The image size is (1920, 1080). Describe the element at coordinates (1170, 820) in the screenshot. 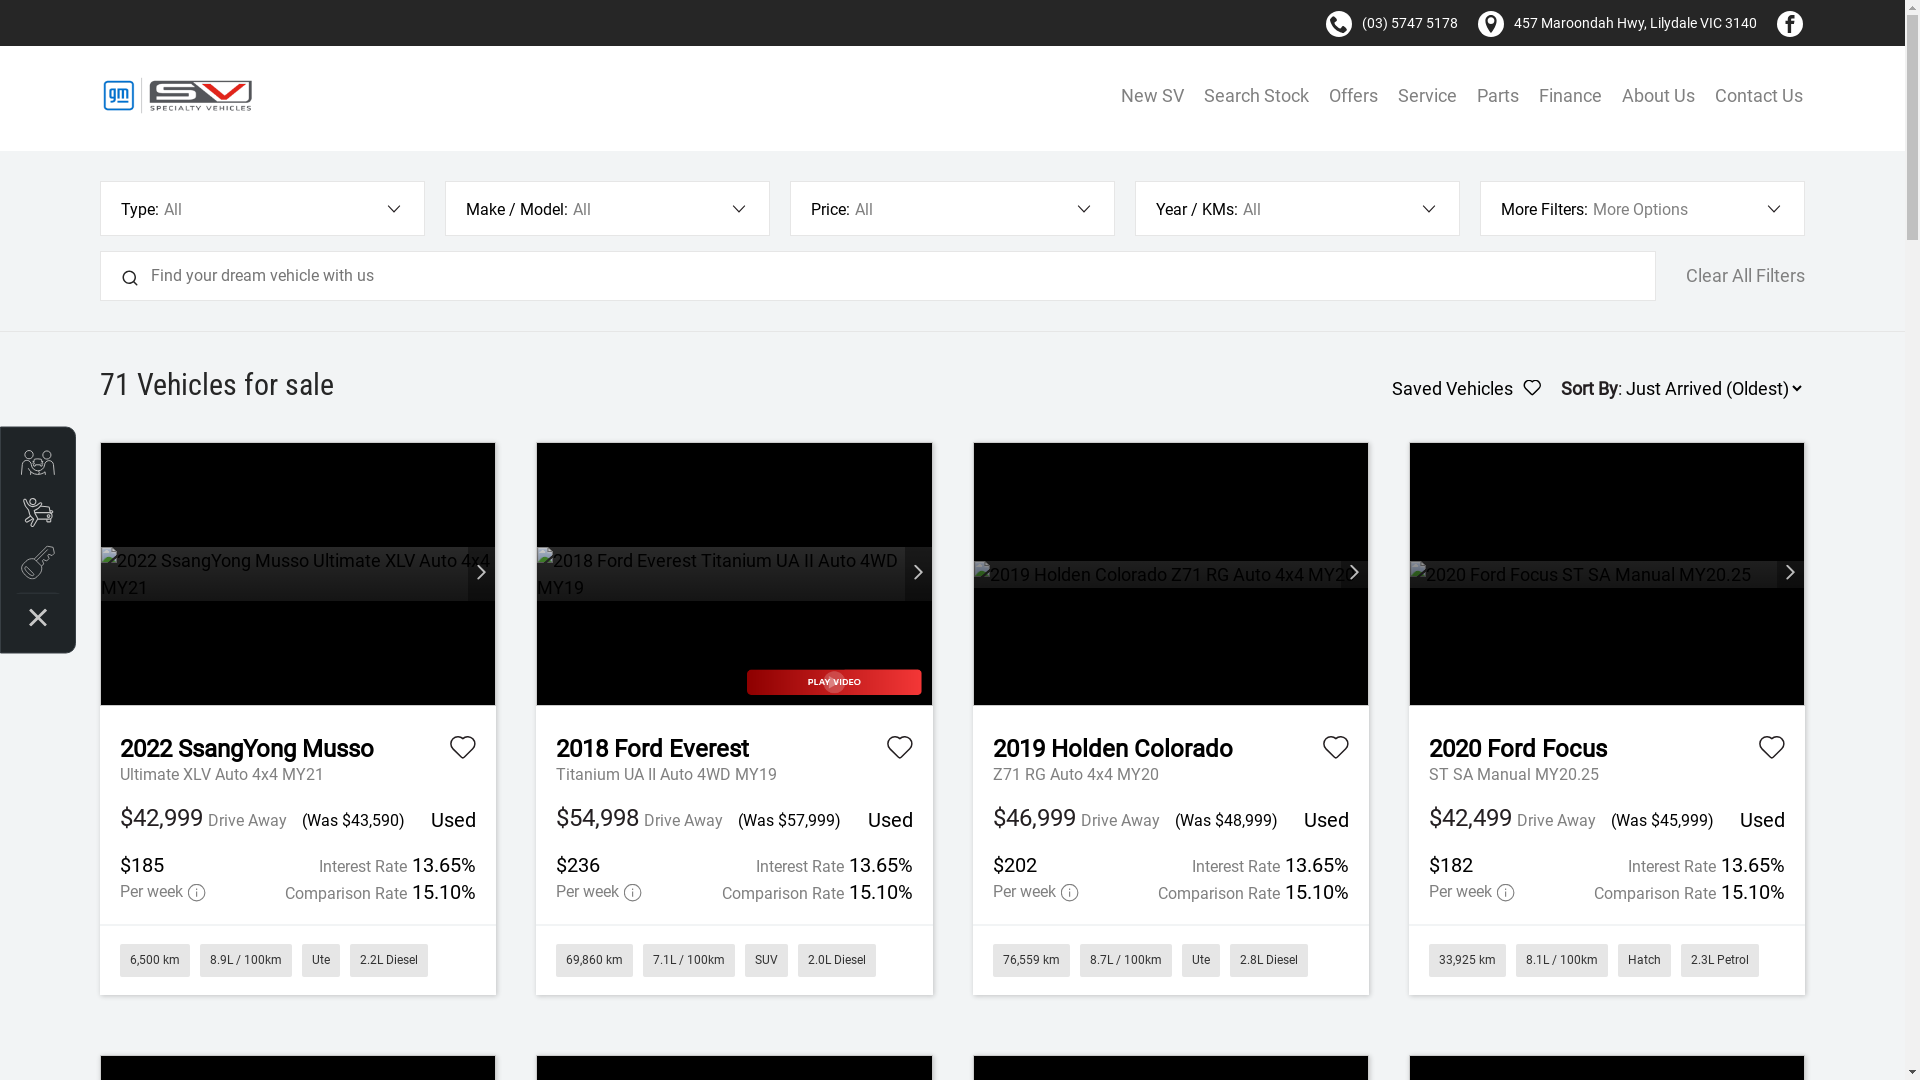

I see `$46,999
Drive Away
(Was $48,999)
Used` at that location.